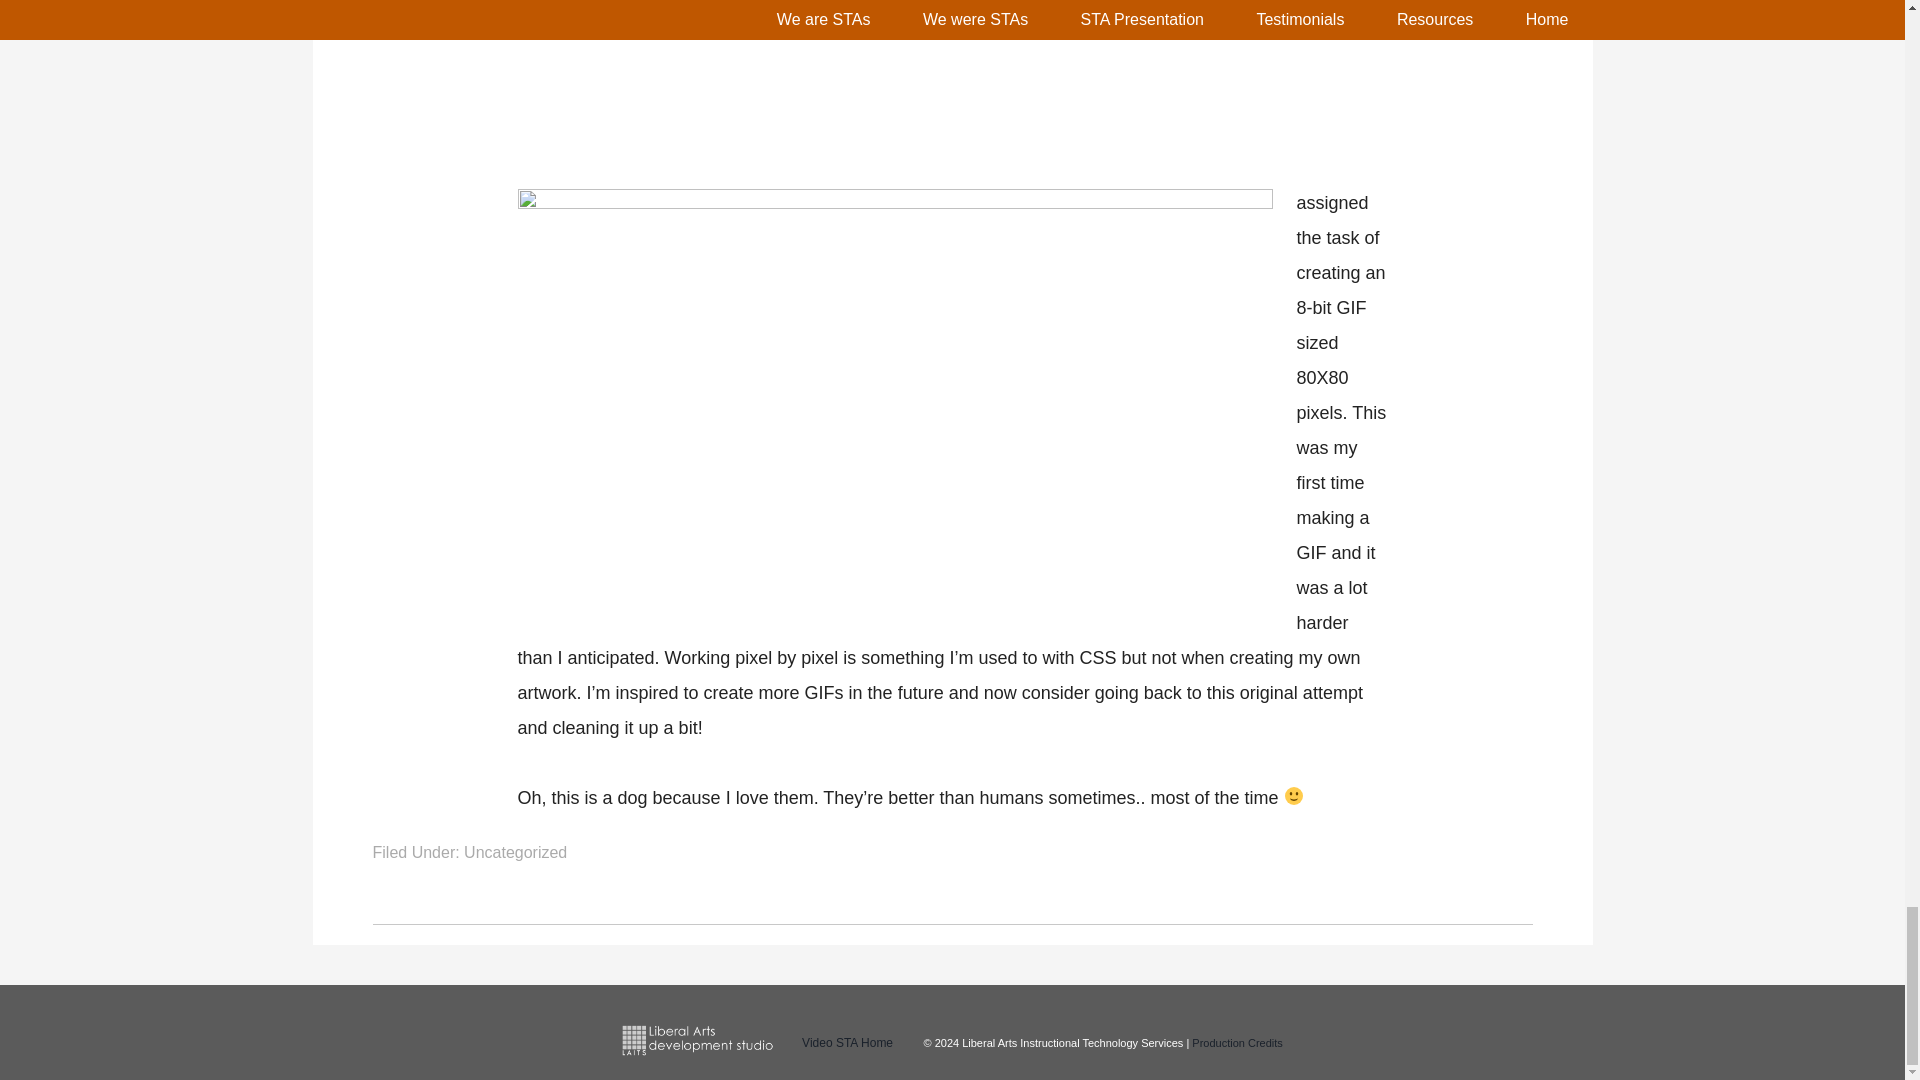 The width and height of the screenshot is (1920, 1080). What do you see at coordinates (1237, 1042) in the screenshot?
I see `Production Credits` at bounding box center [1237, 1042].